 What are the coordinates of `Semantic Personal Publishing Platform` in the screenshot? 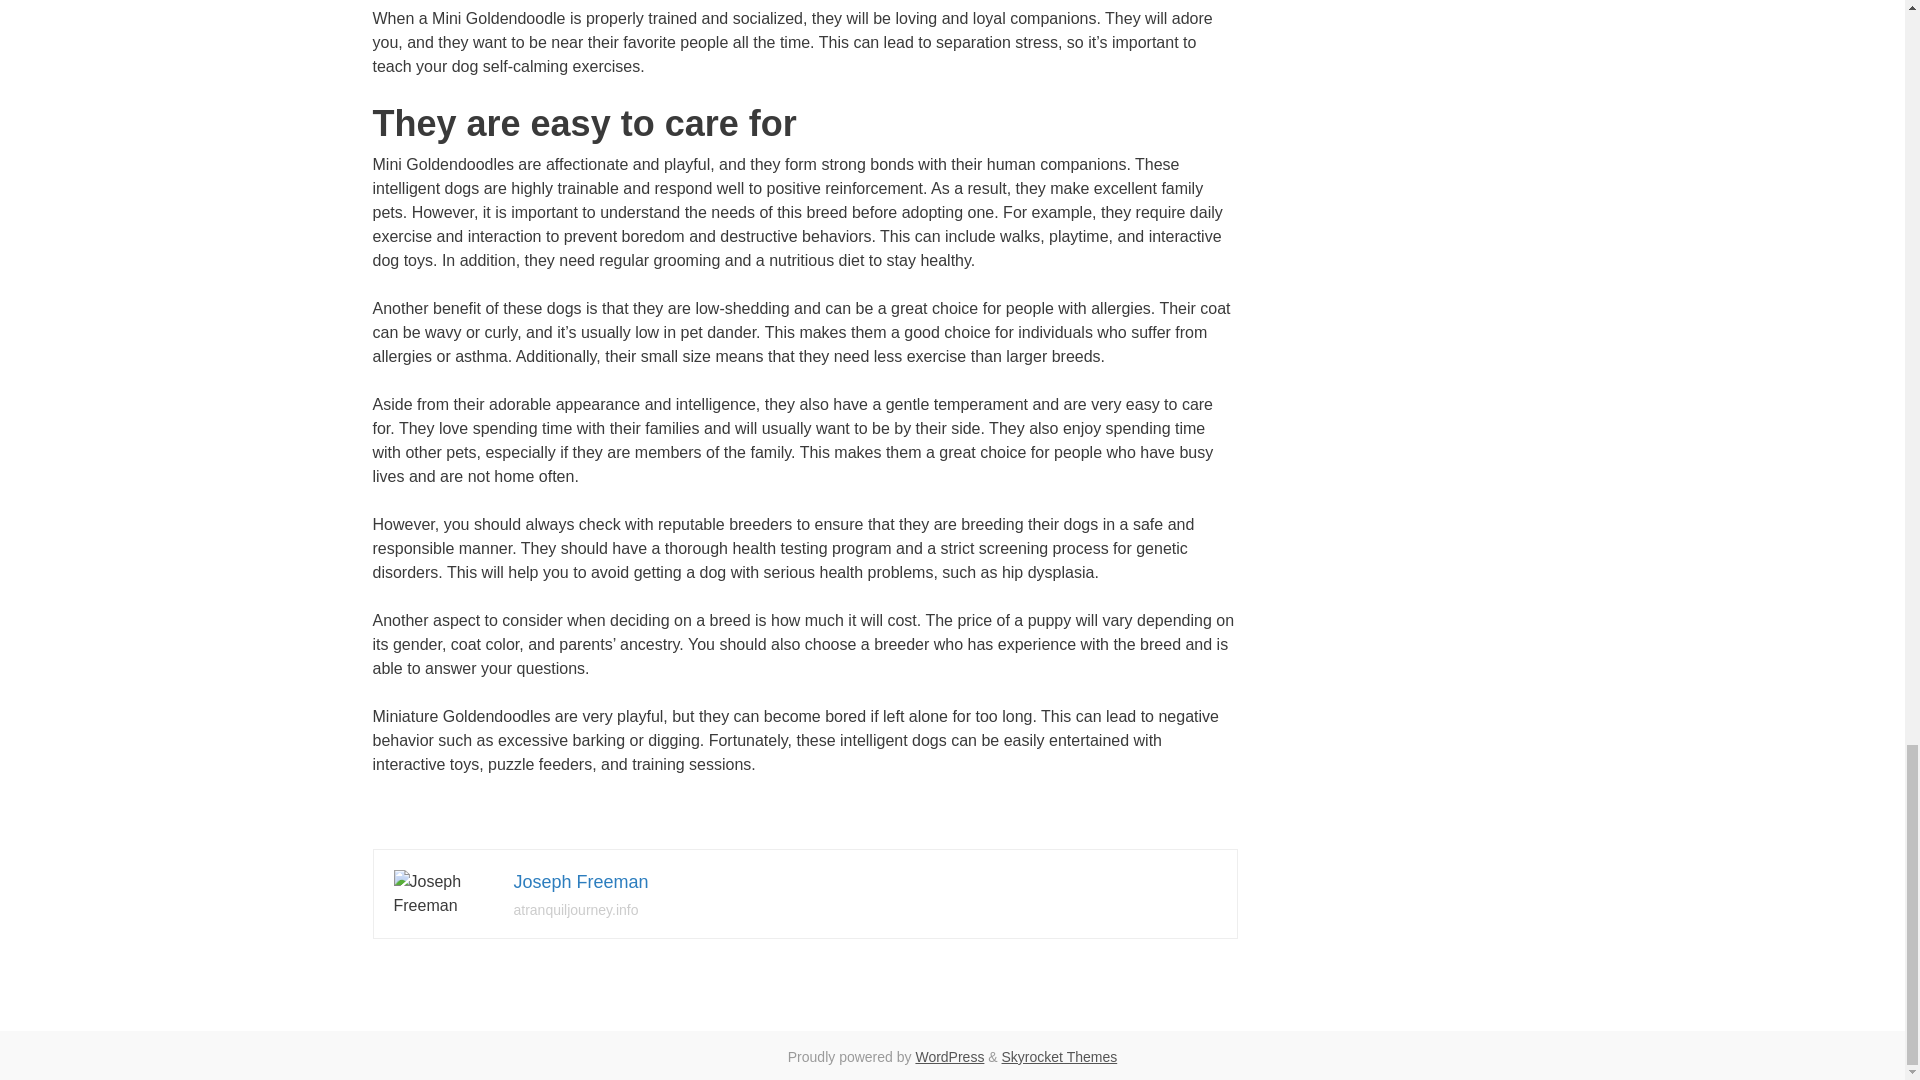 It's located at (949, 1056).